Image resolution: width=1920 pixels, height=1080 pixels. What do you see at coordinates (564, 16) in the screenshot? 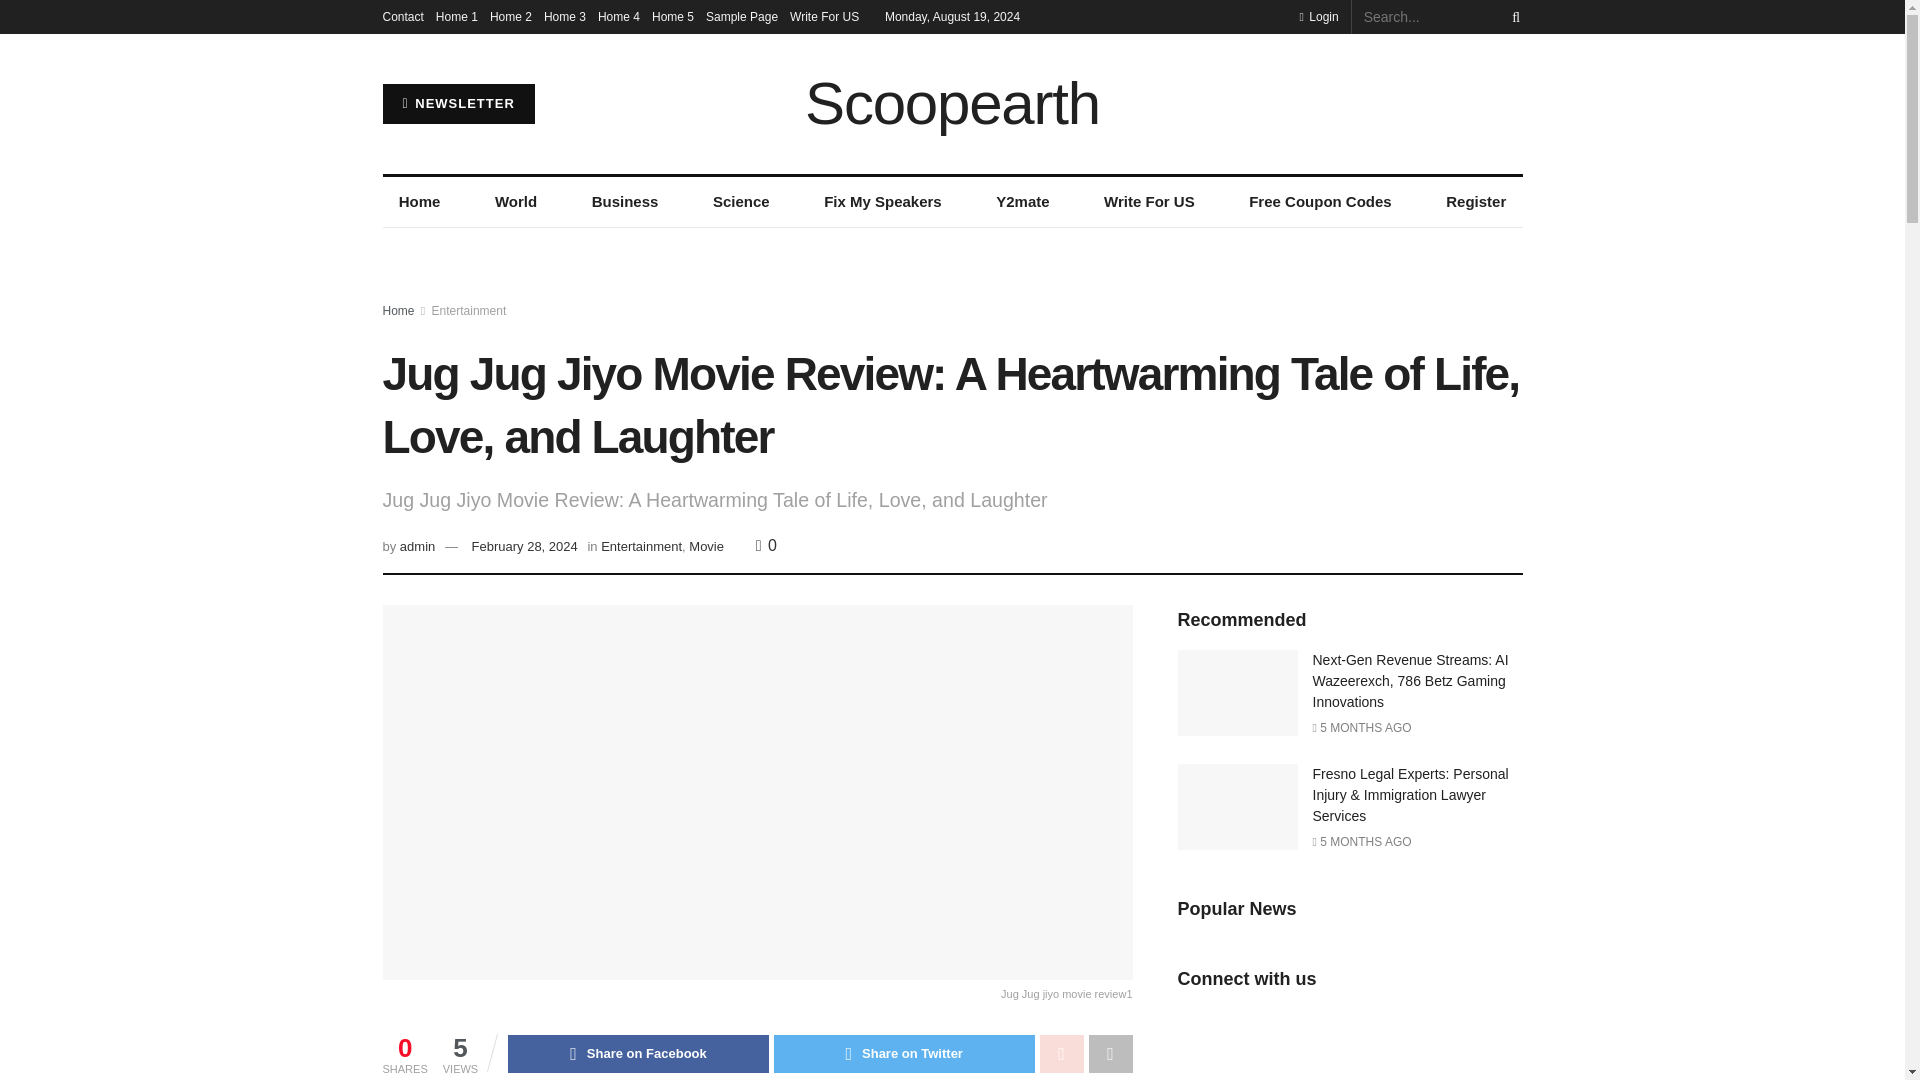
I see `Home 3` at bounding box center [564, 16].